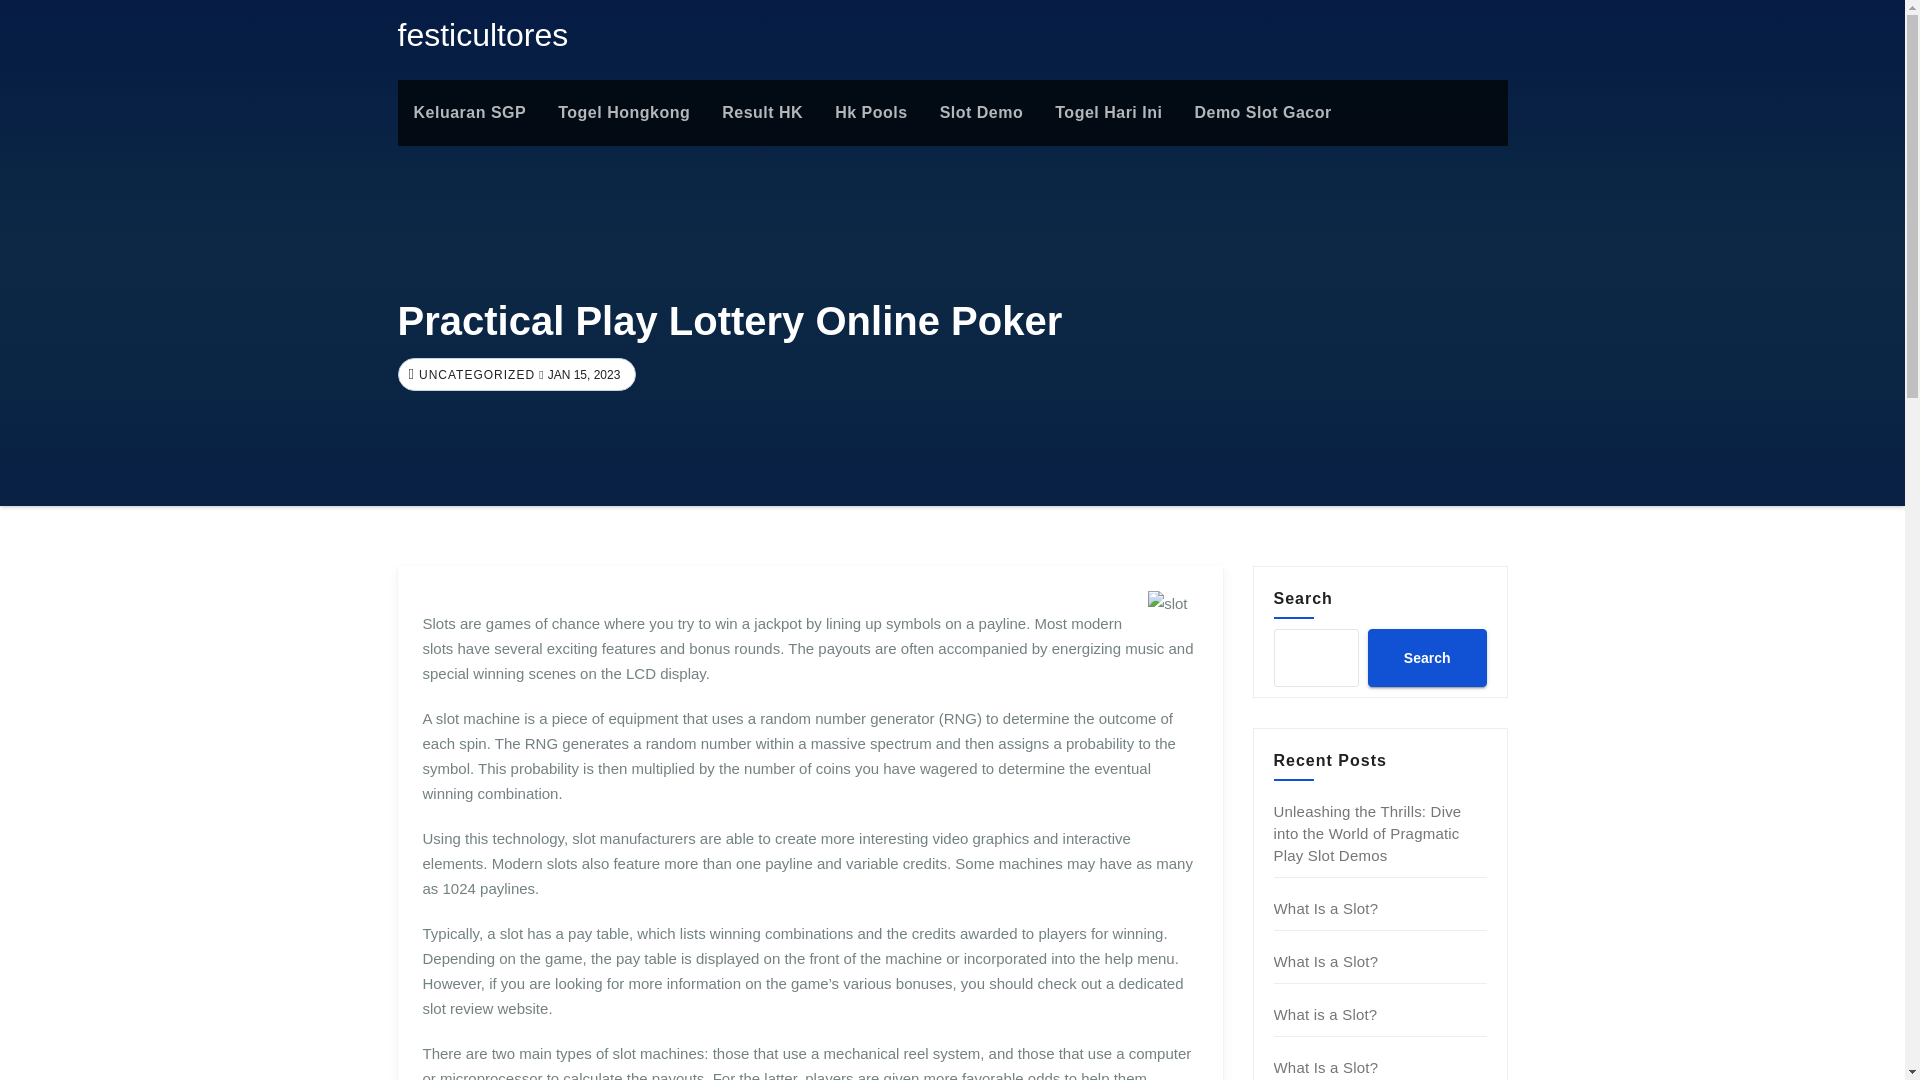 Image resolution: width=1920 pixels, height=1080 pixels. What do you see at coordinates (624, 112) in the screenshot?
I see `Togel Hongkong` at bounding box center [624, 112].